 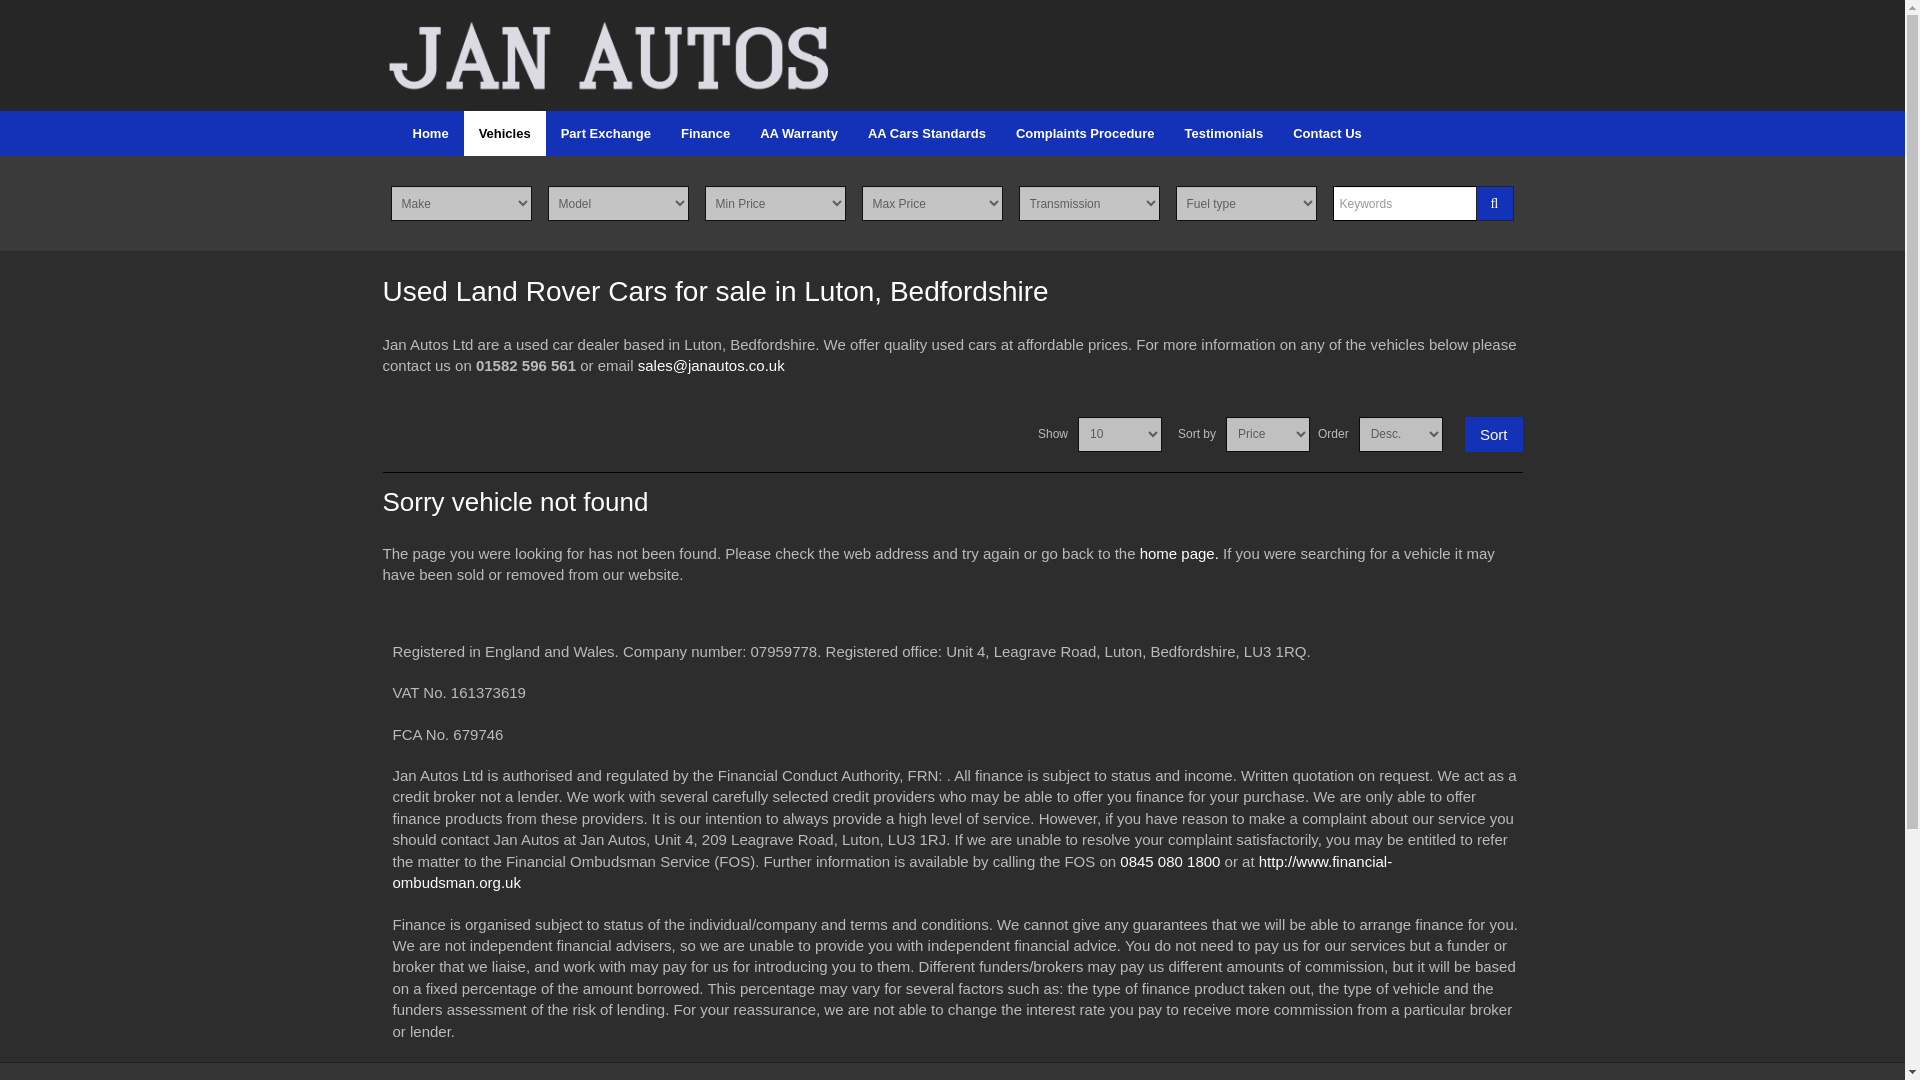 What do you see at coordinates (705, 133) in the screenshot?
I see `Finance` at bounding box center [705, 133].